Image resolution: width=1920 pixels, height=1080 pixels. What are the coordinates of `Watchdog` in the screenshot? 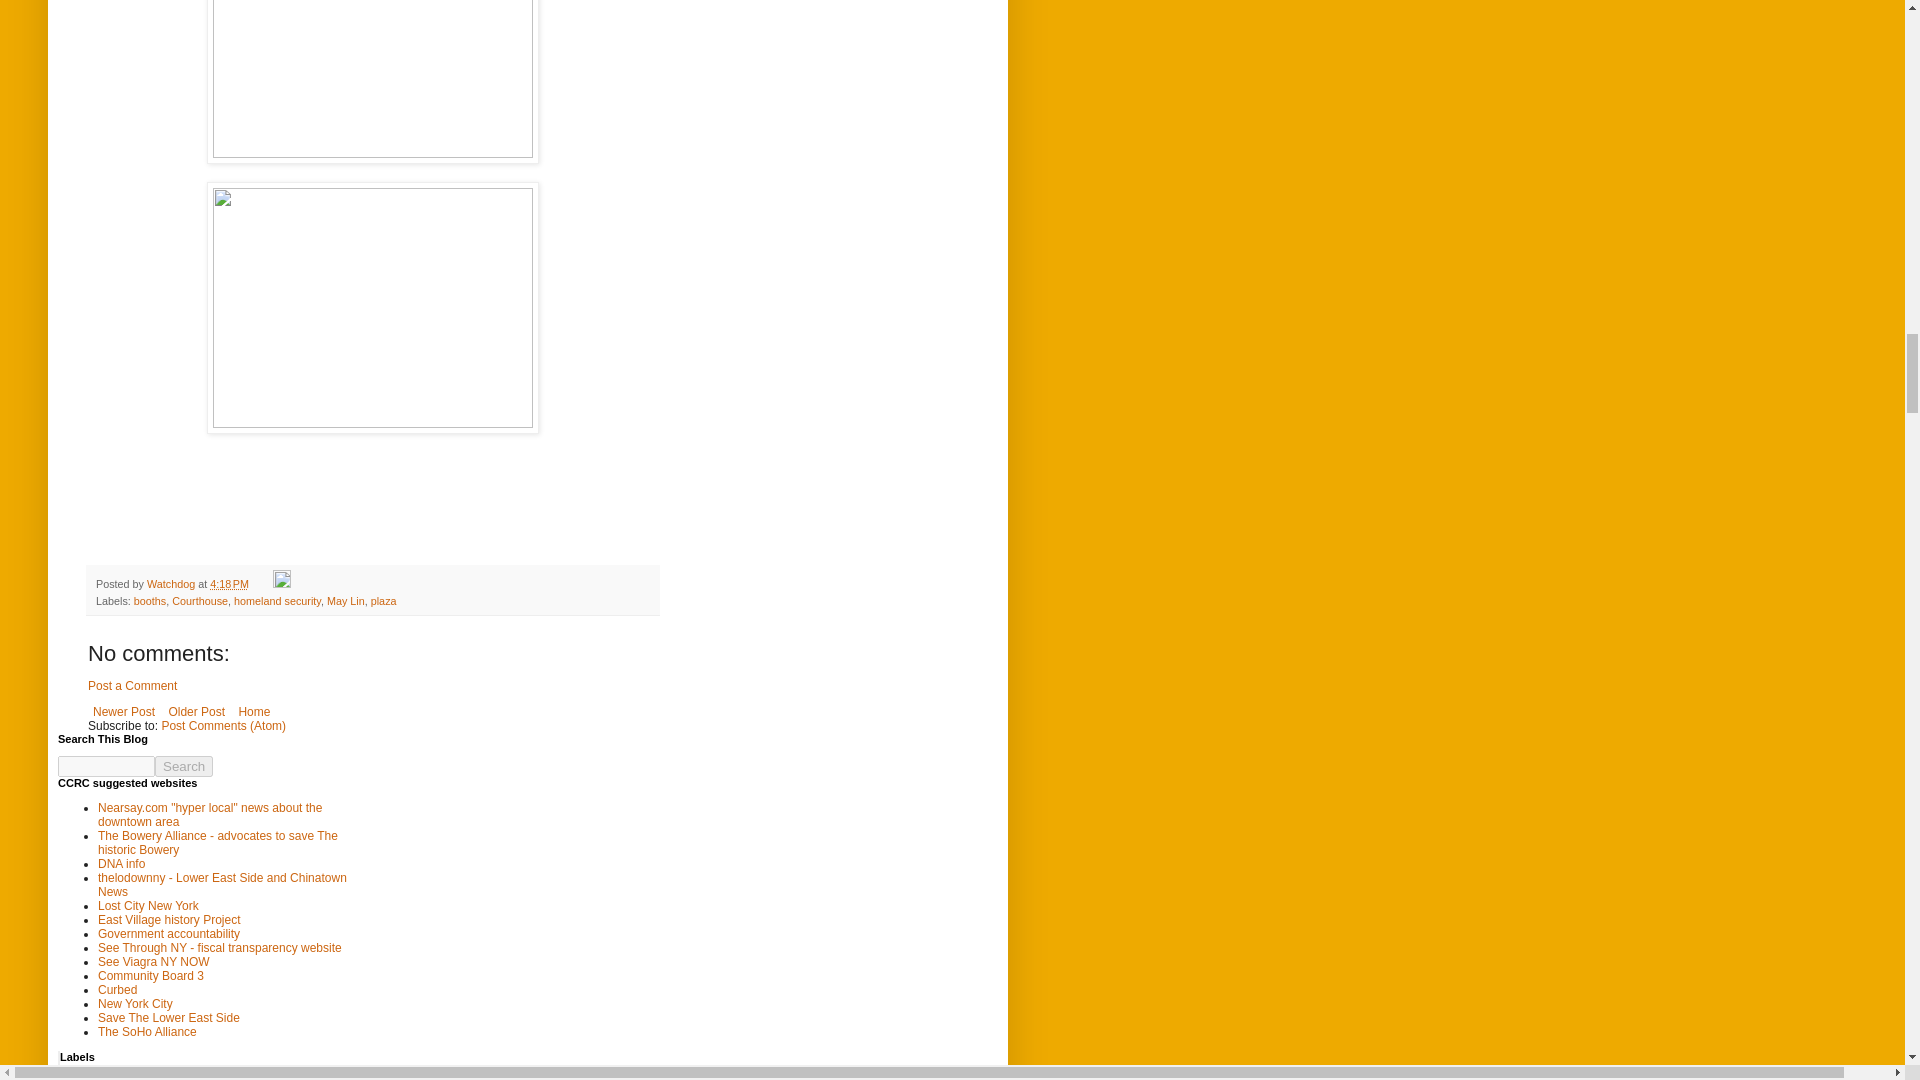 It's located at (172, 583).